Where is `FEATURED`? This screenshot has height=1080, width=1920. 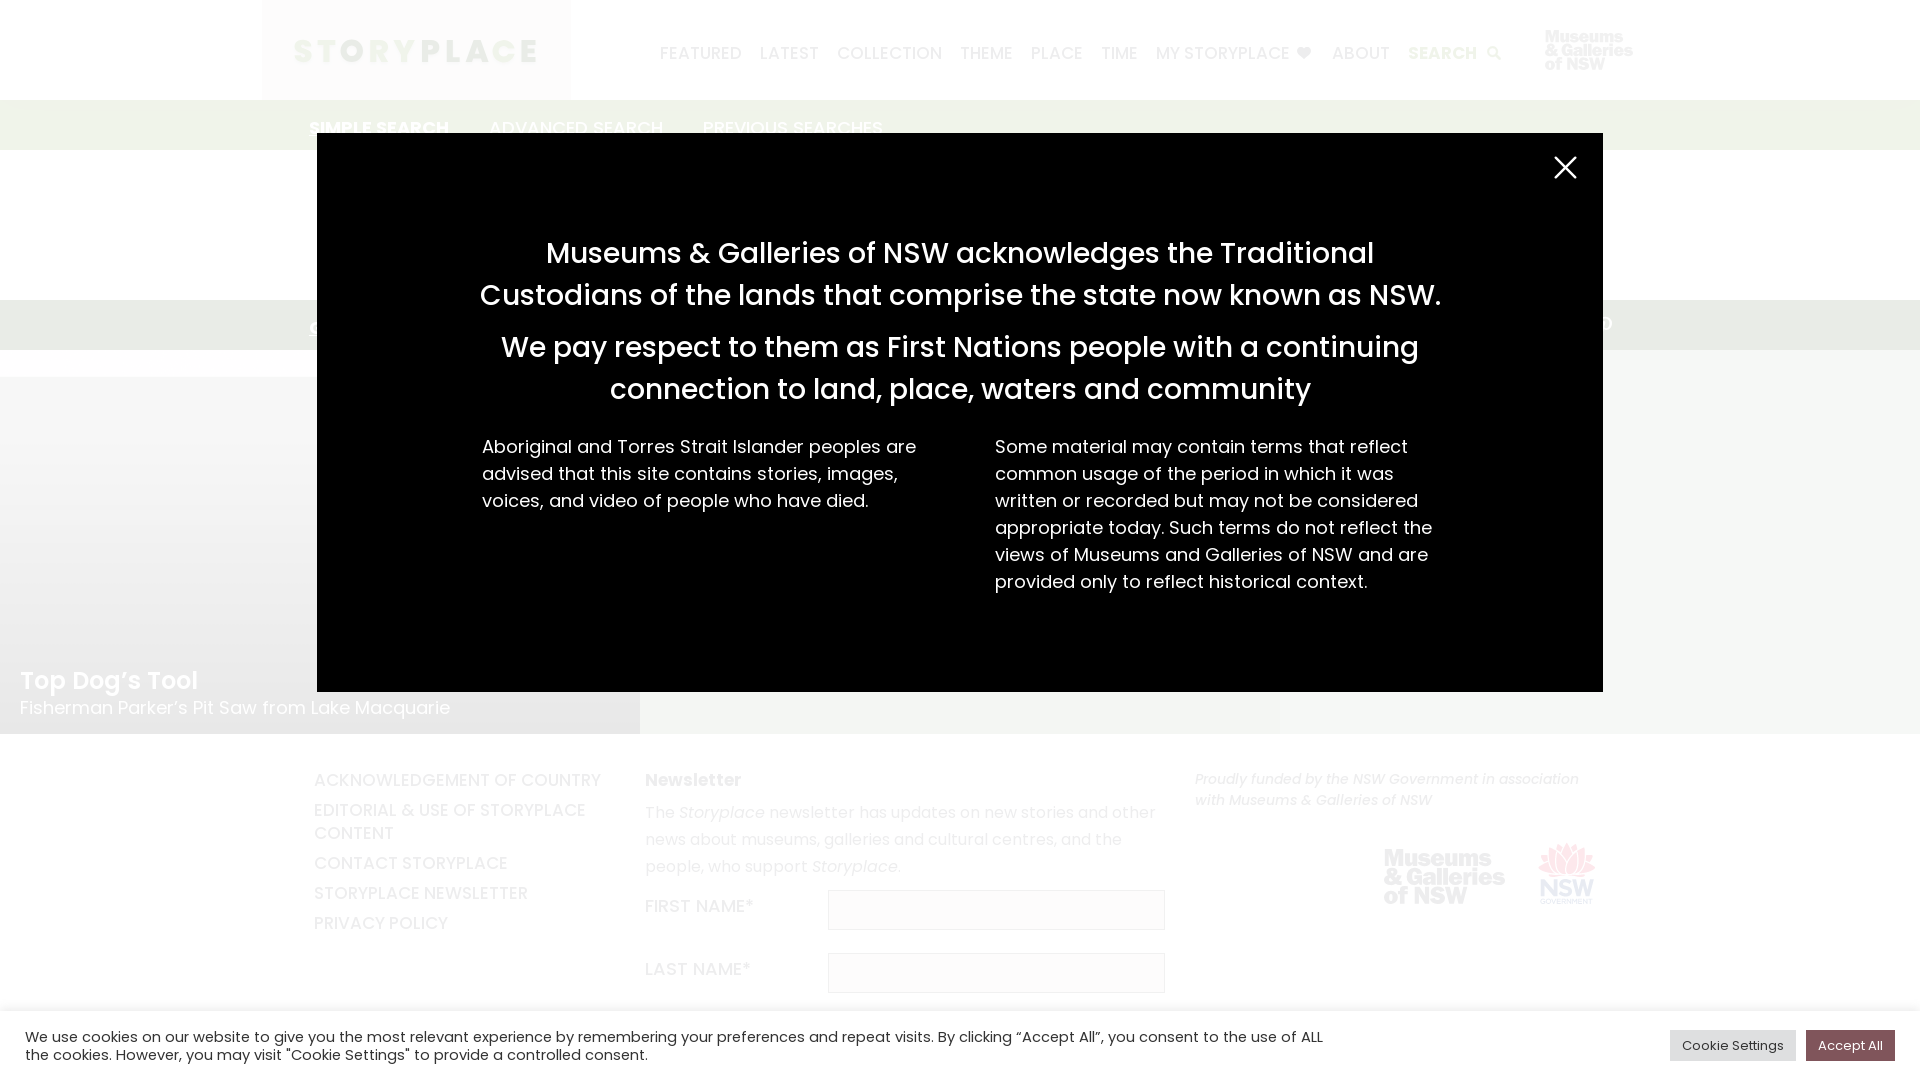 FEATURED is located at coordinates (701, 53).